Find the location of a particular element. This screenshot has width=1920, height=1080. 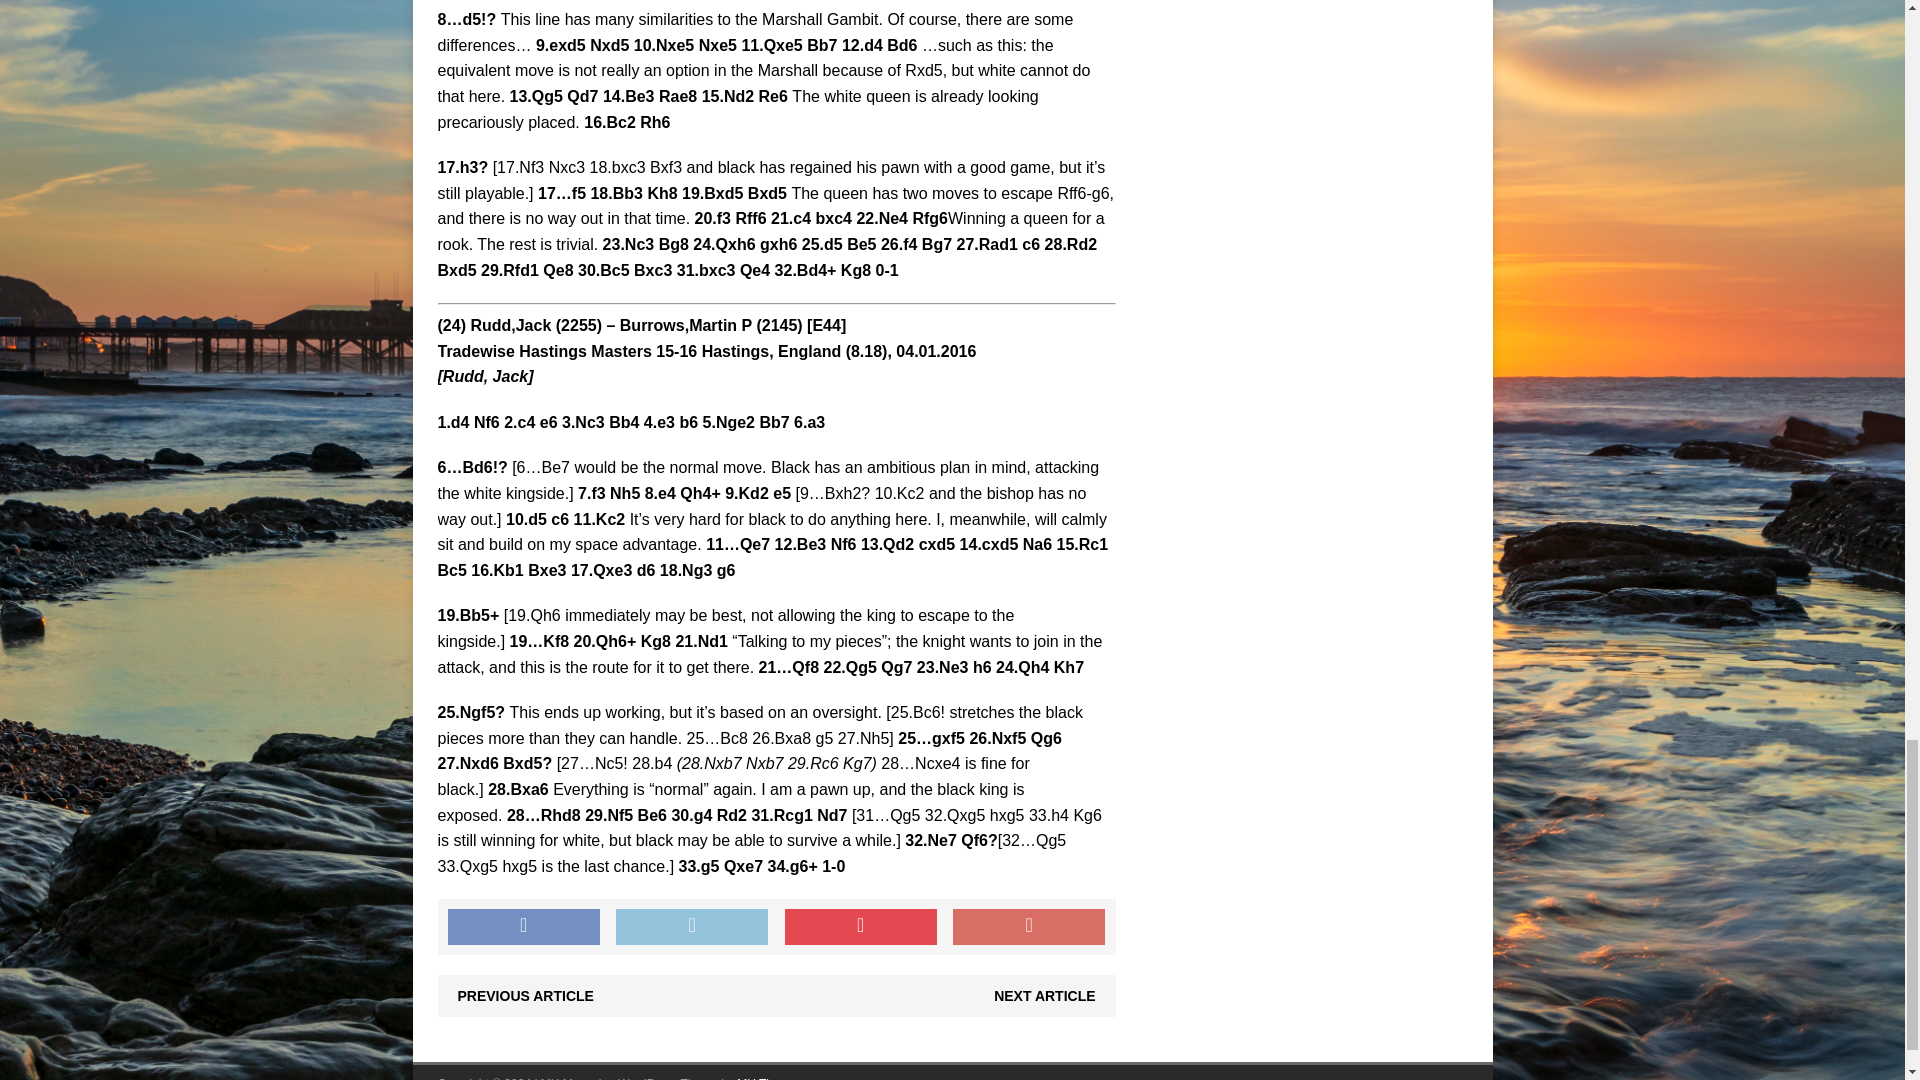

Share on Facebook is located at coordinates (523, 927).